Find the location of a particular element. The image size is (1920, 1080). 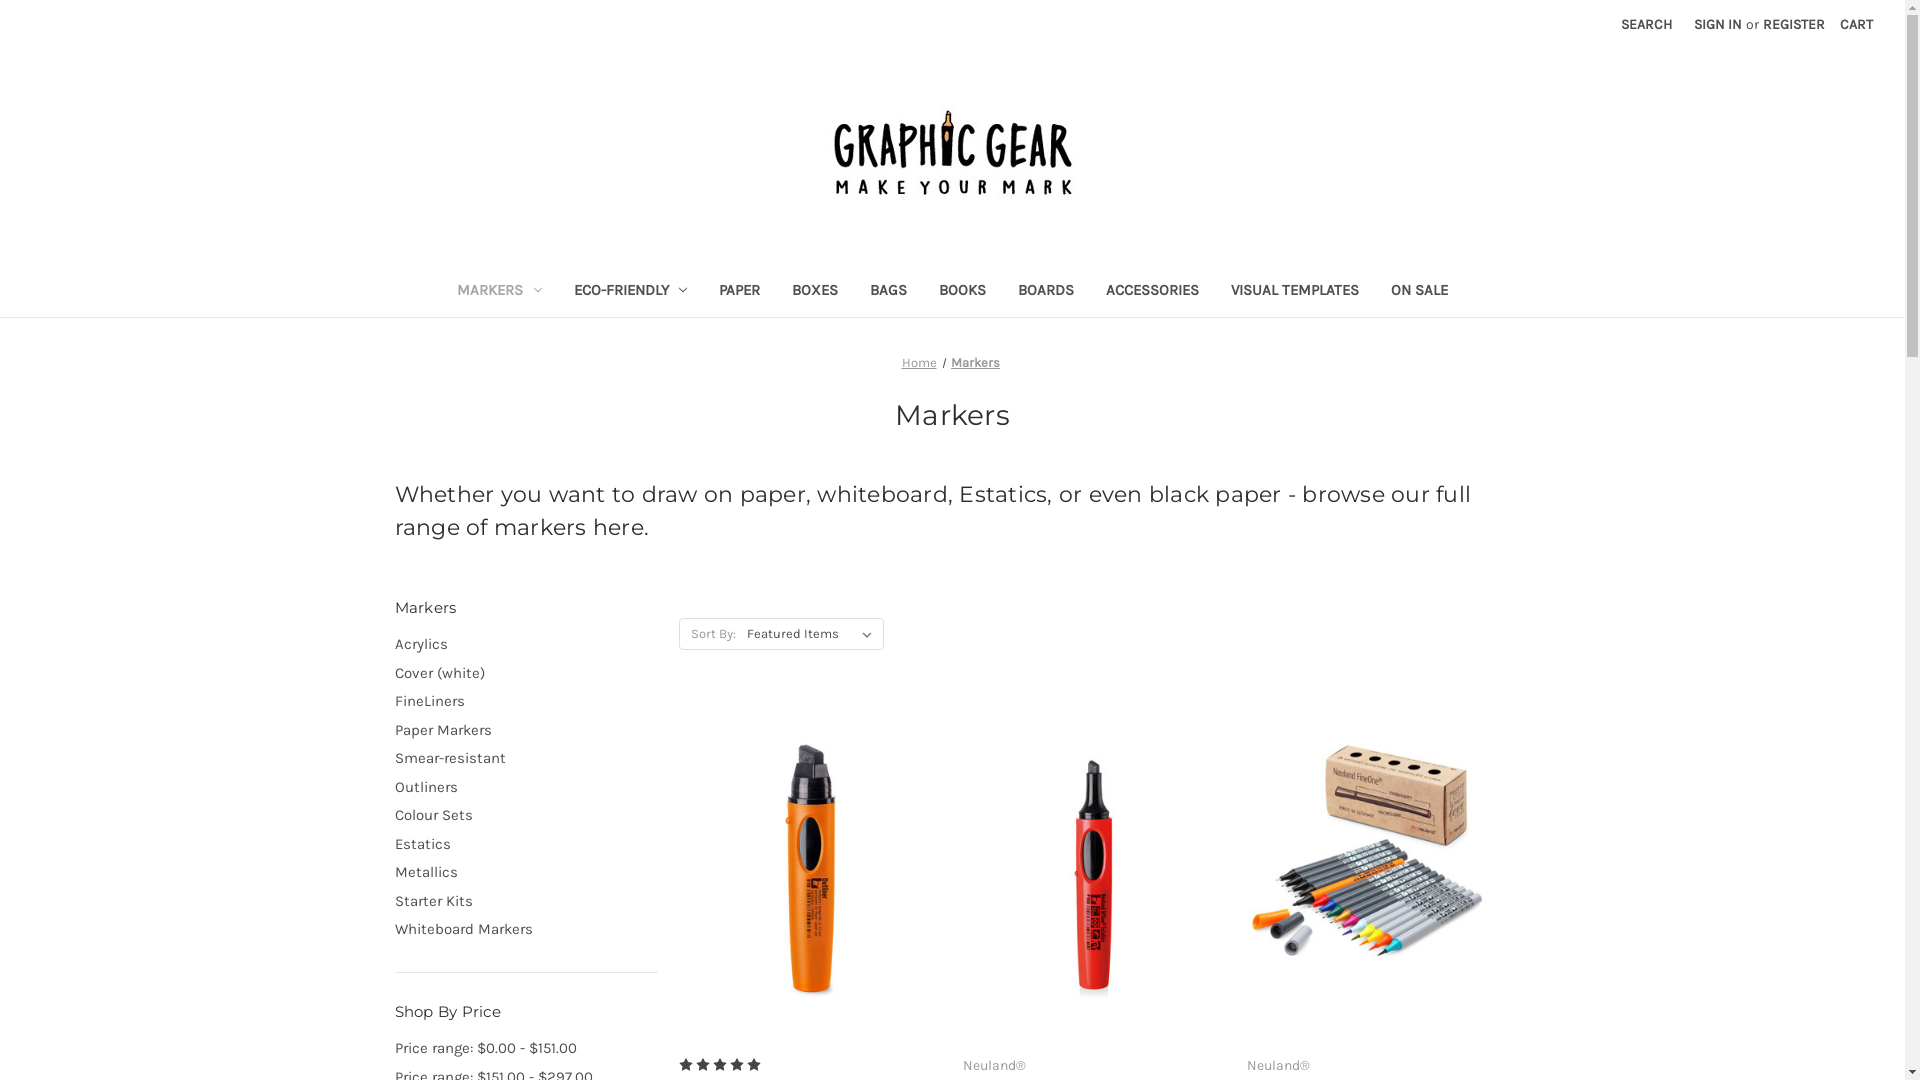

Colour Sets is located at coordinates (526, 816).